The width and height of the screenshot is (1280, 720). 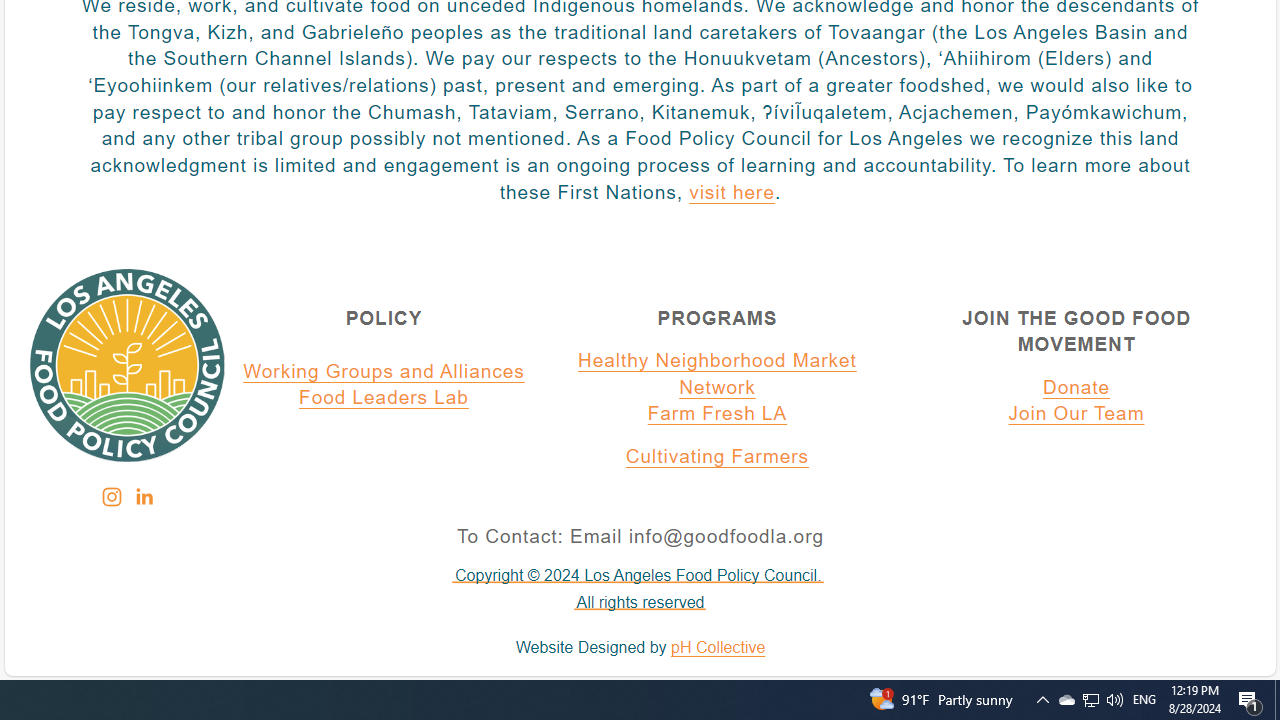 I want to click on Join Our Team, so click(x=1076, y=415).